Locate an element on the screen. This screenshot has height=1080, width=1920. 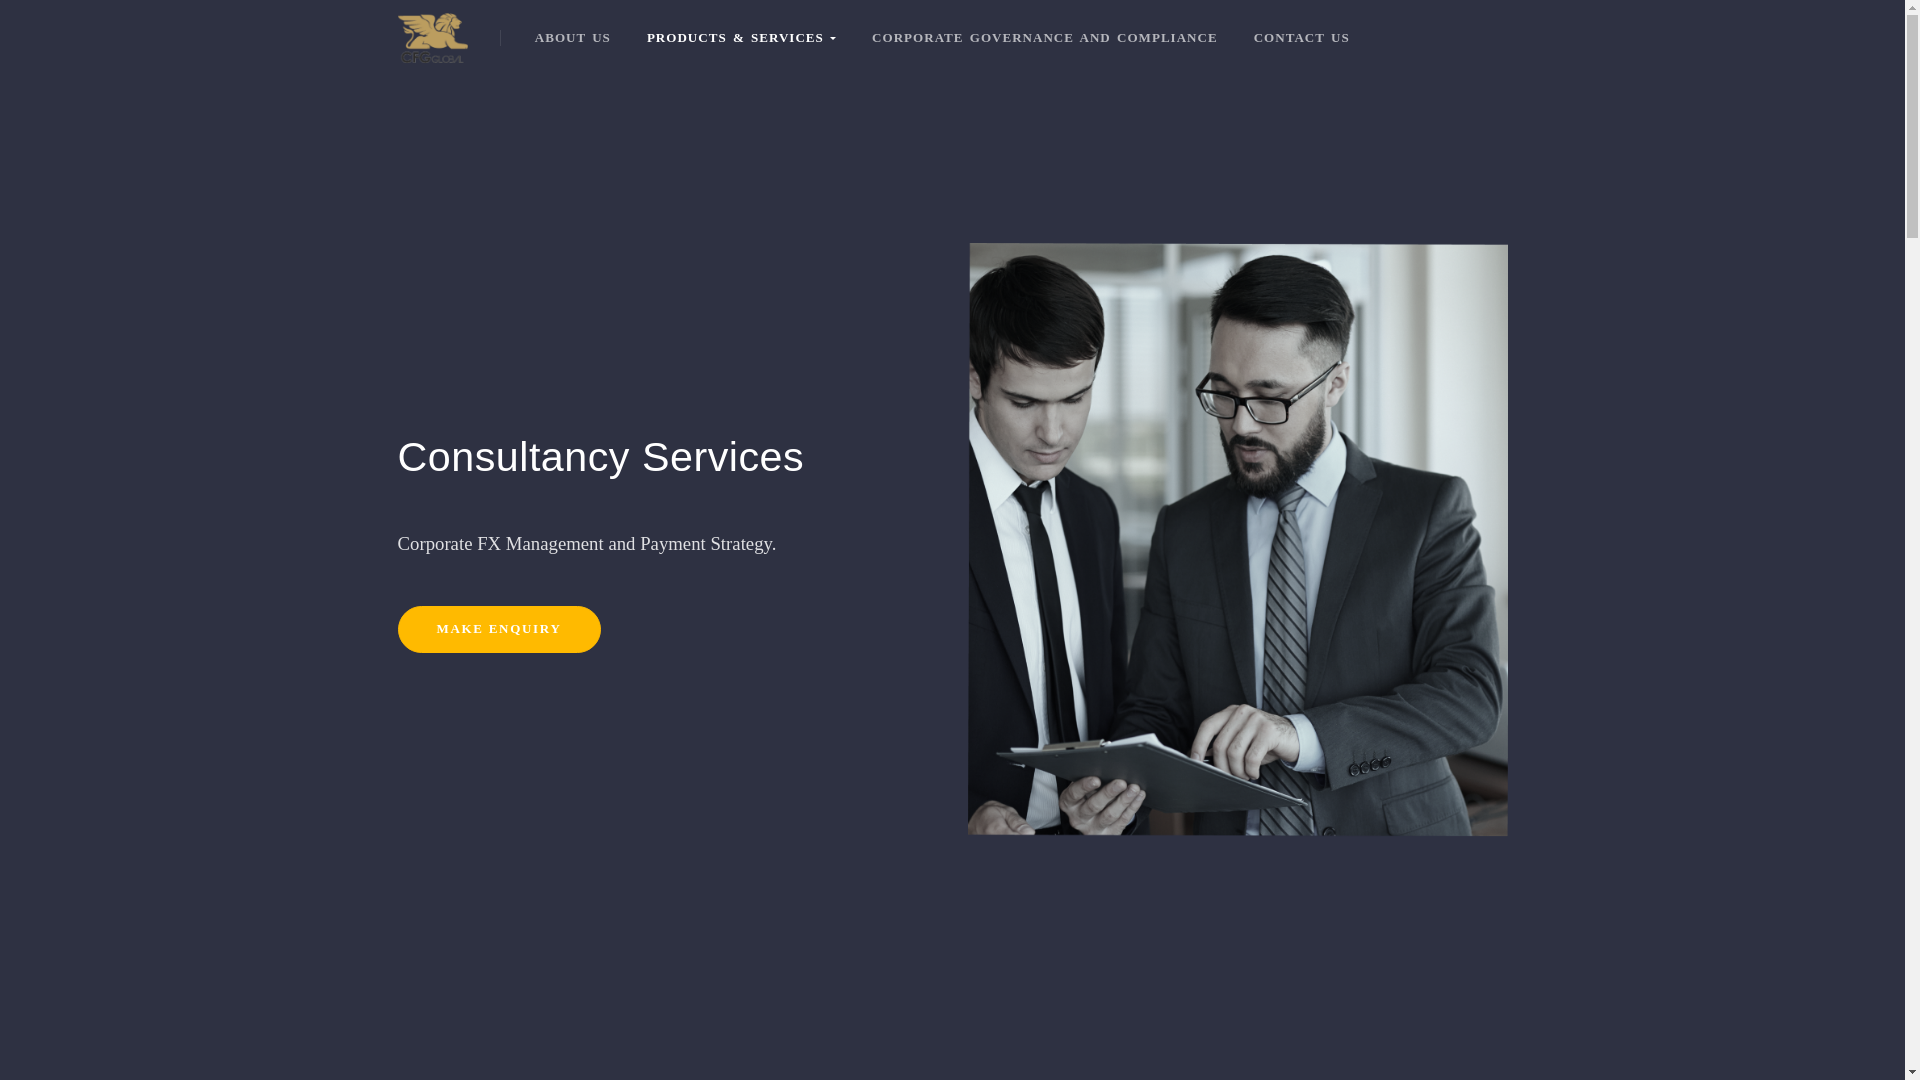
ABOUT US is located at coordinates (572, 37).